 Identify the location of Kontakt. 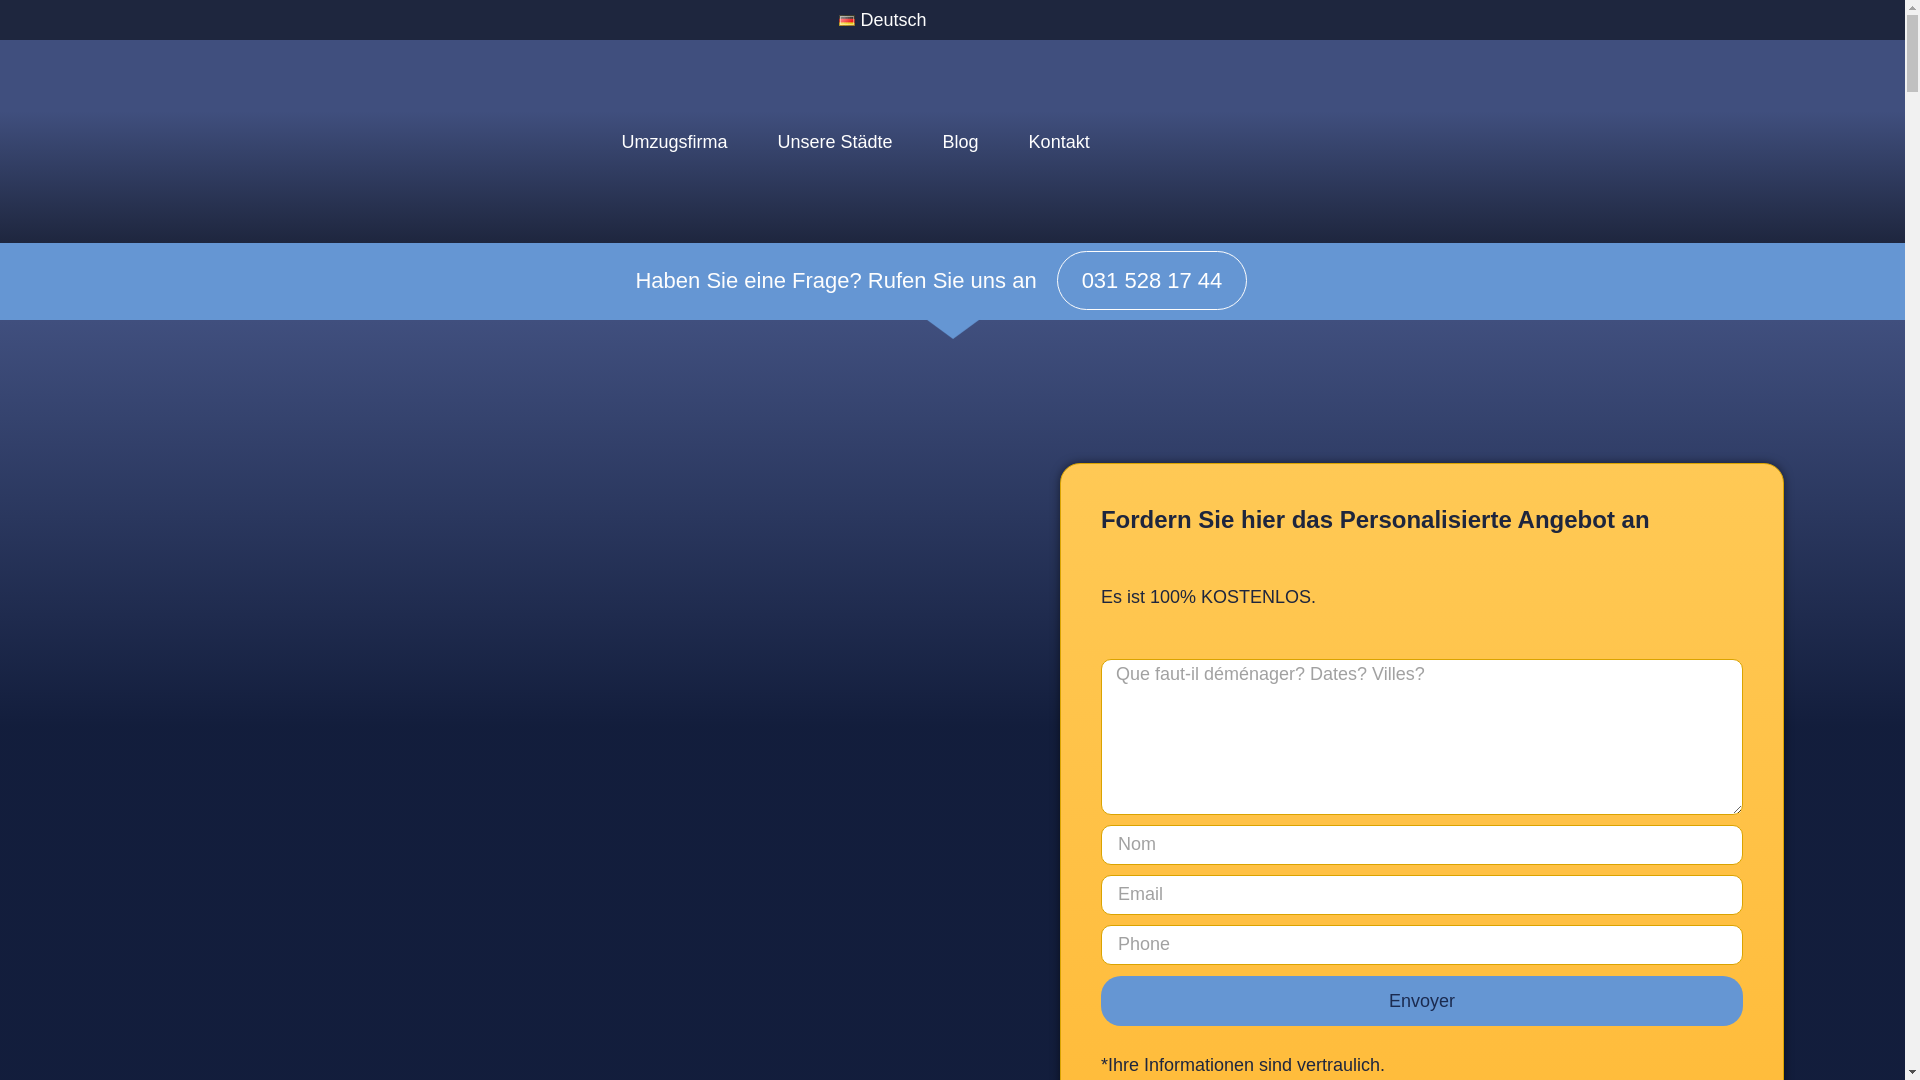
(1060, 142).